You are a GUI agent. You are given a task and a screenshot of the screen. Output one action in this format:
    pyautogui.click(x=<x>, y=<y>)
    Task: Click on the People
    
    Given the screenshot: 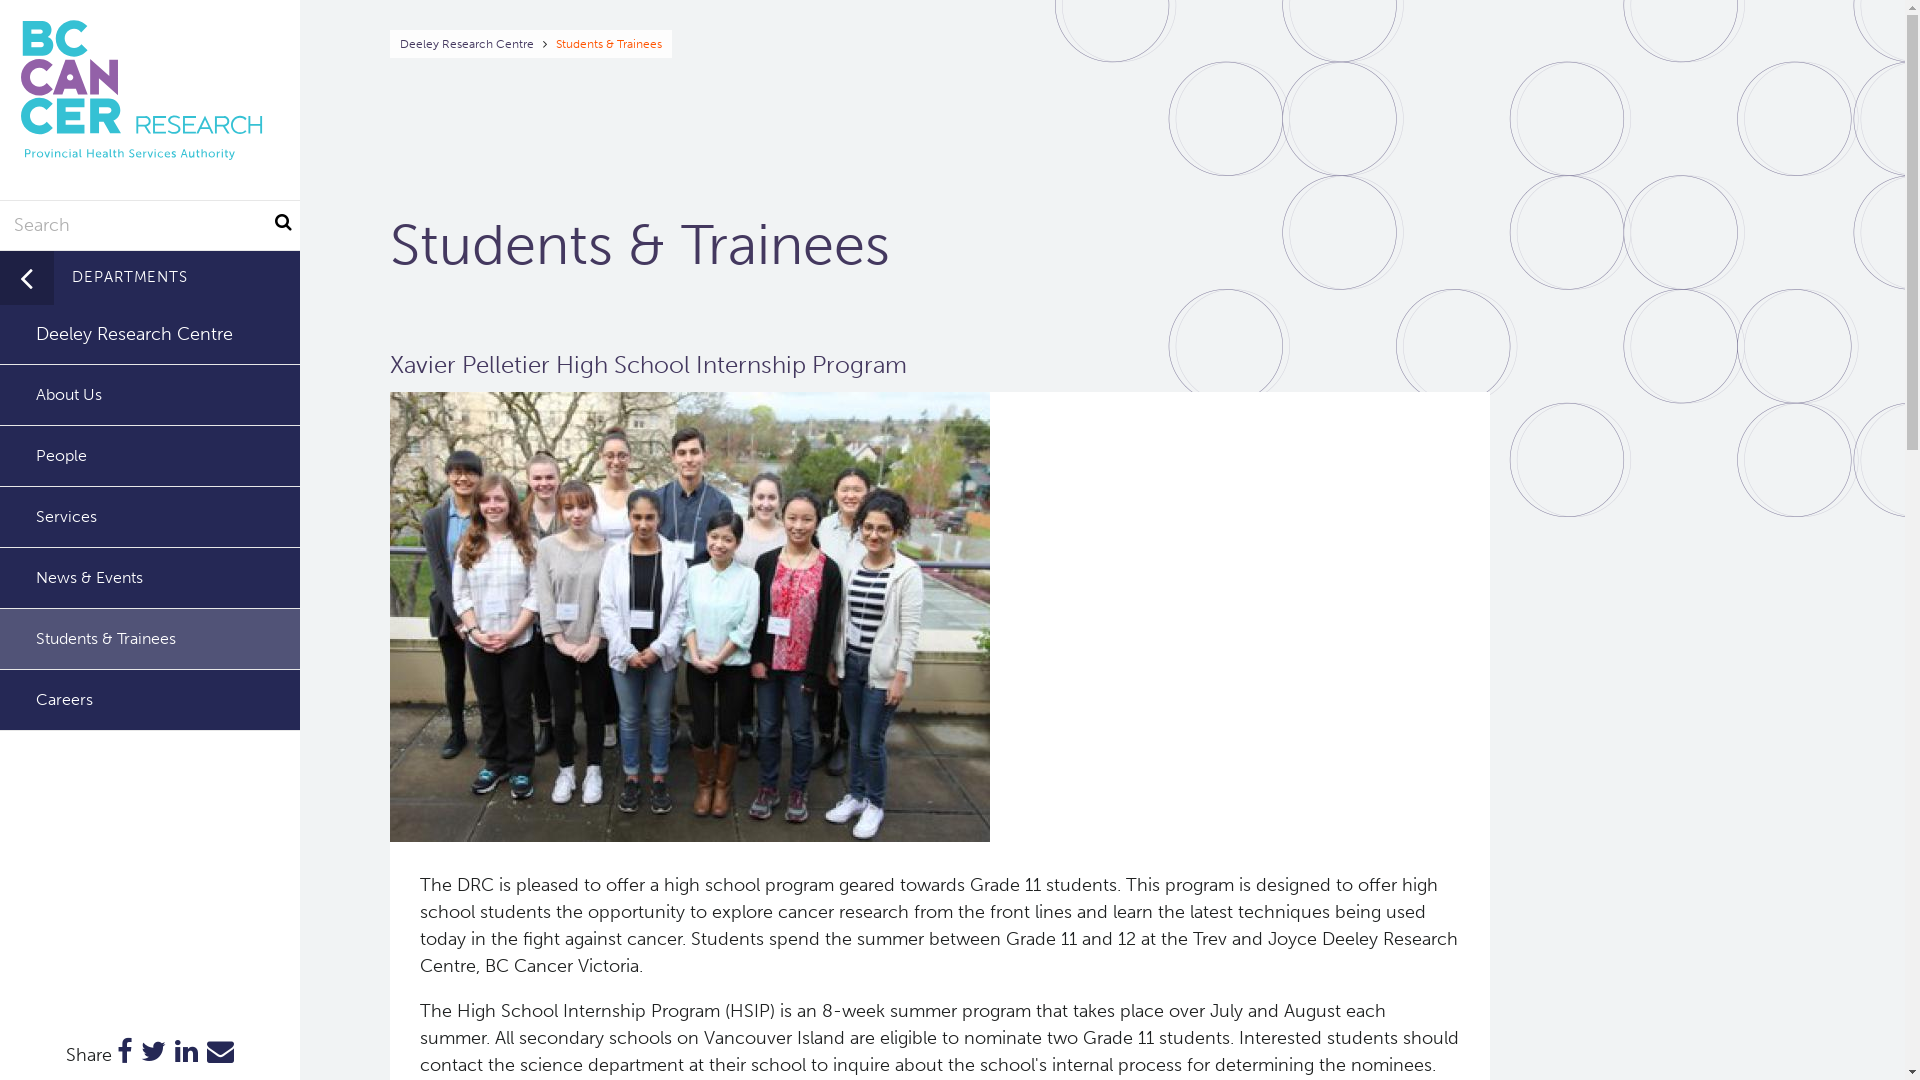 What is the action you would take?
    pyautogui.click(x=150, y=456)
    